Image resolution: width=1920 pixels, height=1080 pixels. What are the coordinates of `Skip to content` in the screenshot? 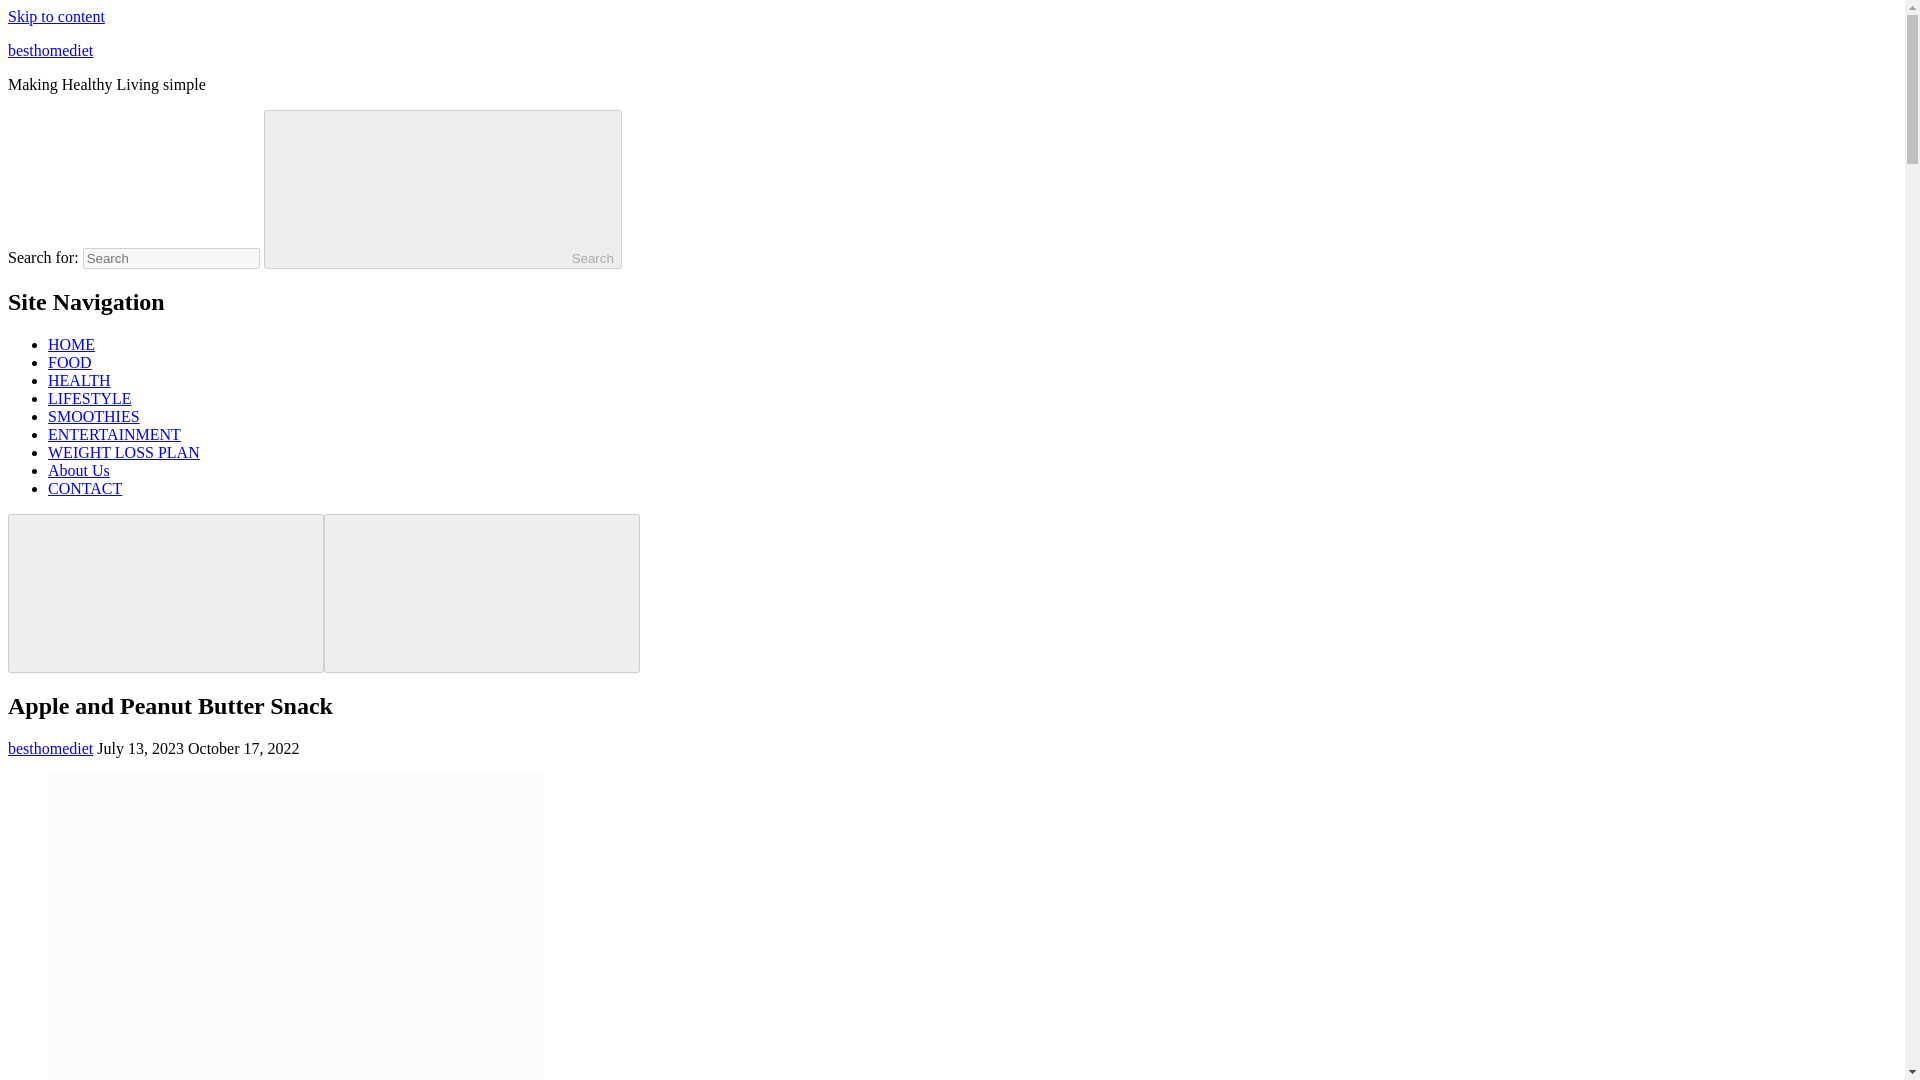 It's located at (56, 16).